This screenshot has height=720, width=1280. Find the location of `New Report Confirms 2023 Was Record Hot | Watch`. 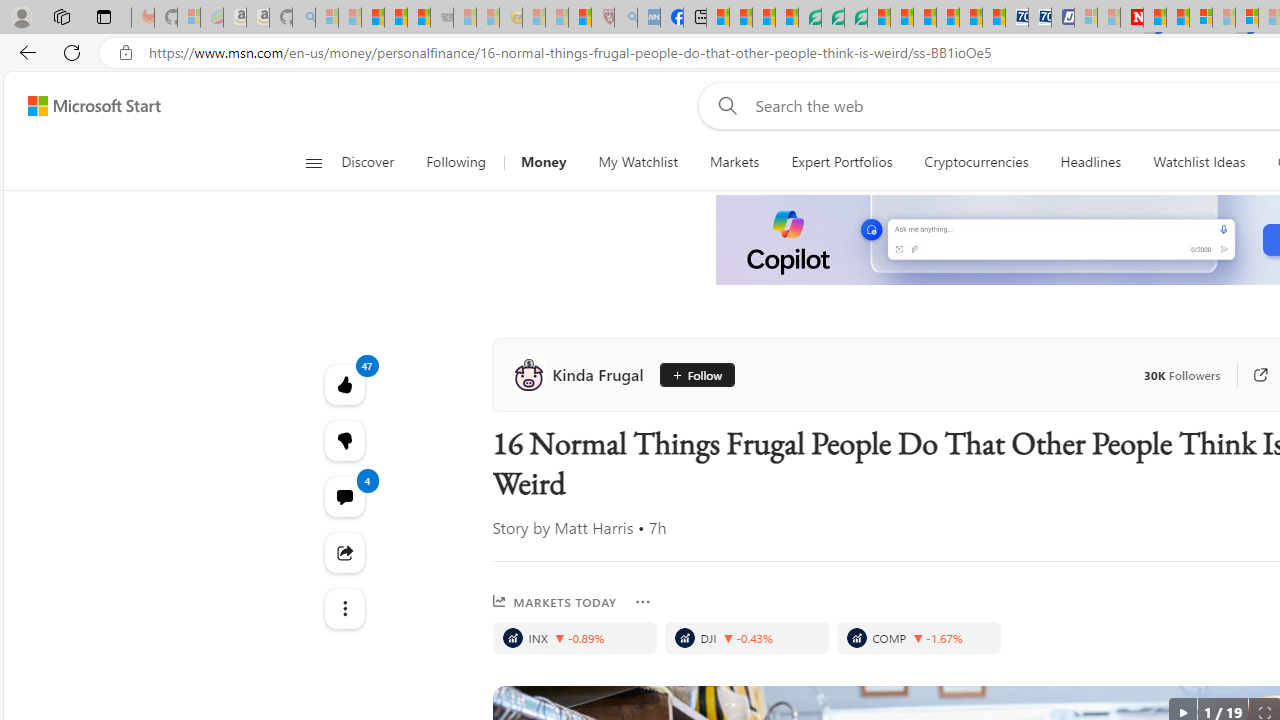

New Report Confirms 2023 Was Record Hot | Watch is located at coordinates (419, 18).